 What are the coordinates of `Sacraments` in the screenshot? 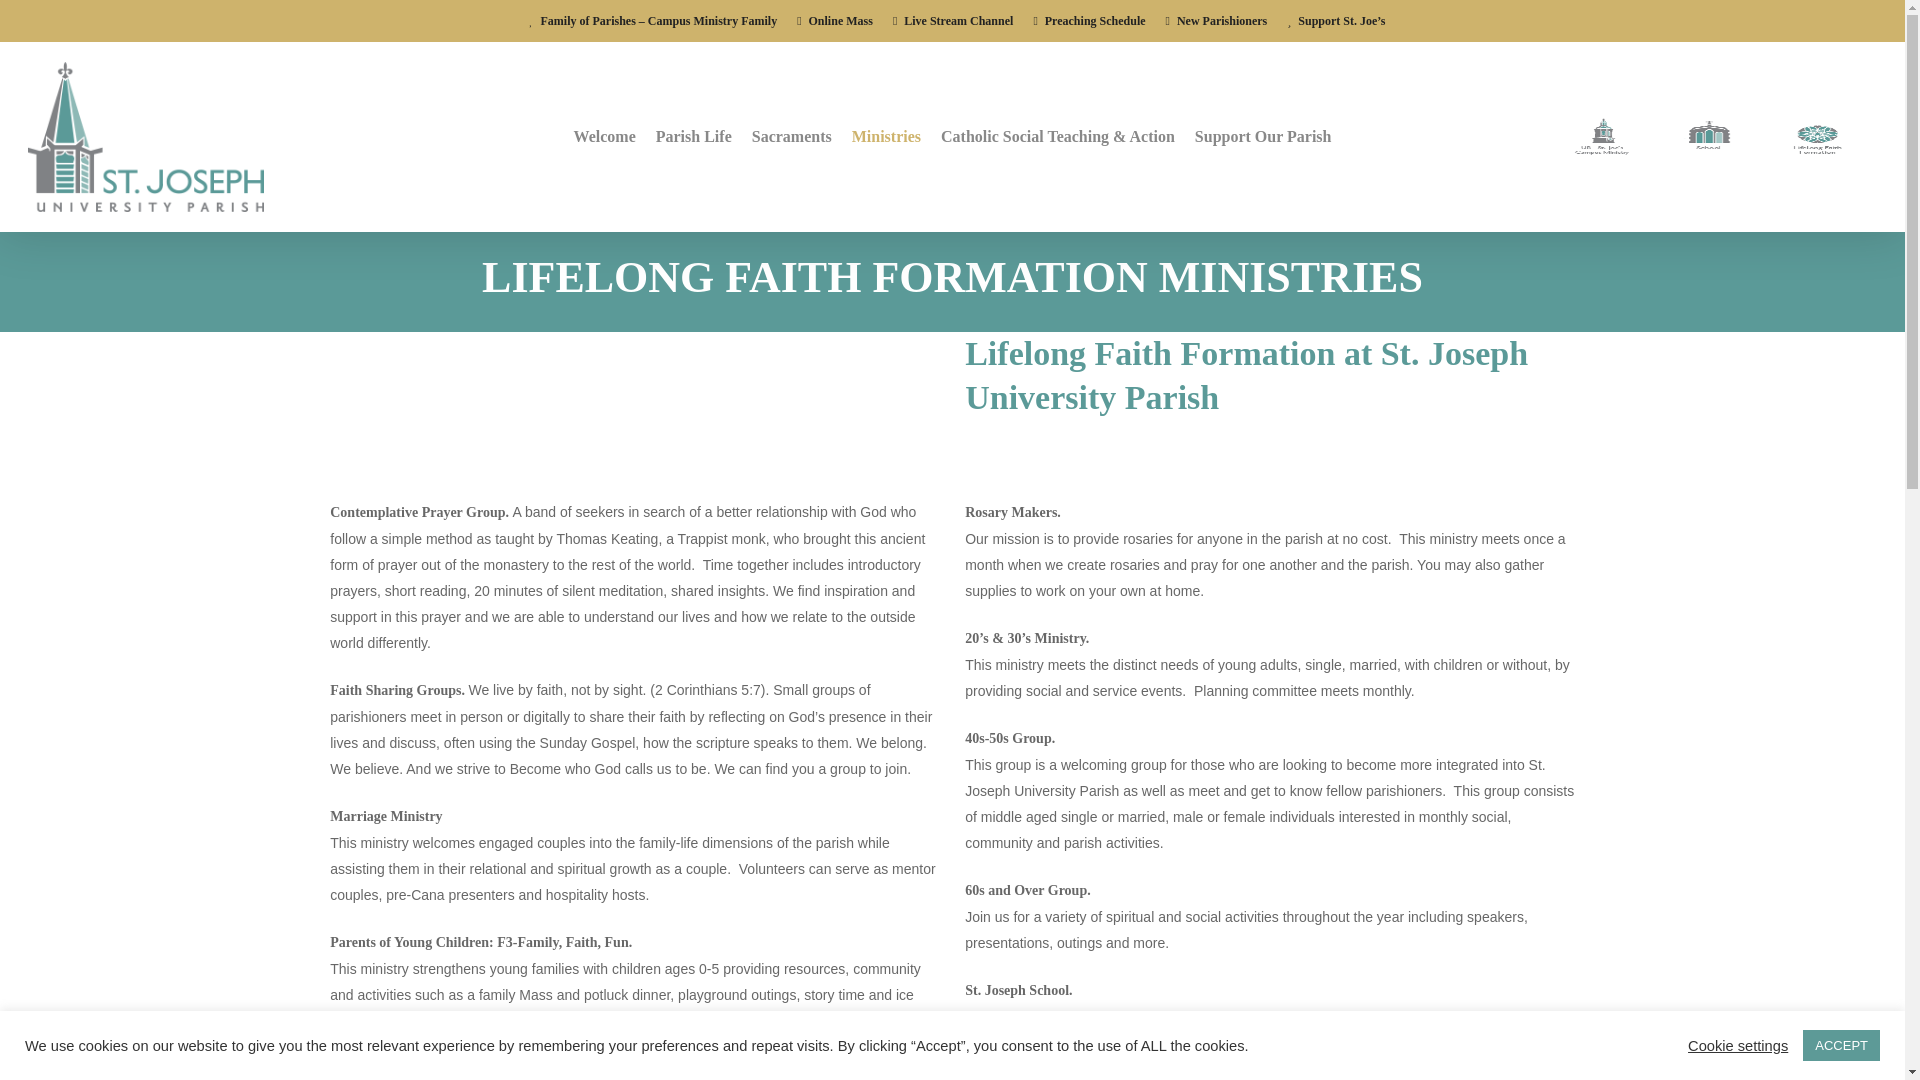 It's located at (792, 136).